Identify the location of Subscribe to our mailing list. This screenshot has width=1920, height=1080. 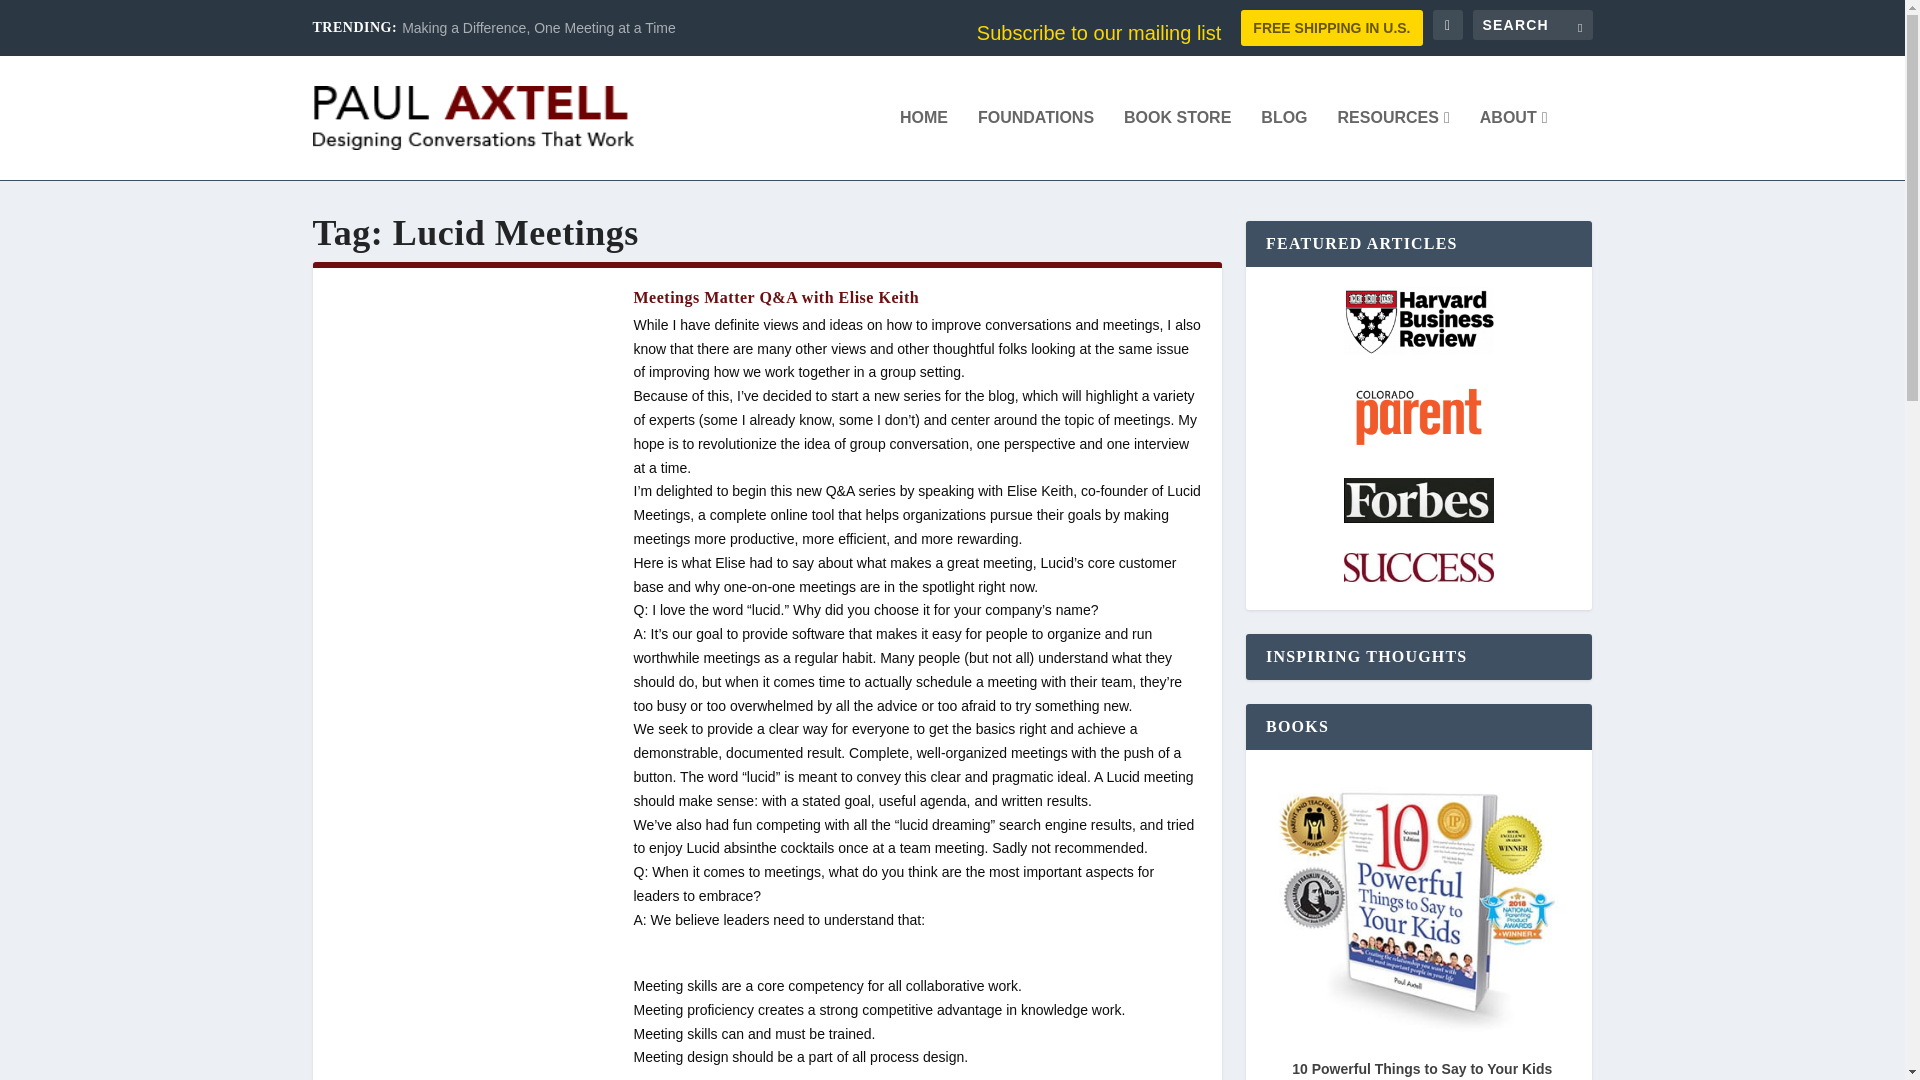
(1099, 32).